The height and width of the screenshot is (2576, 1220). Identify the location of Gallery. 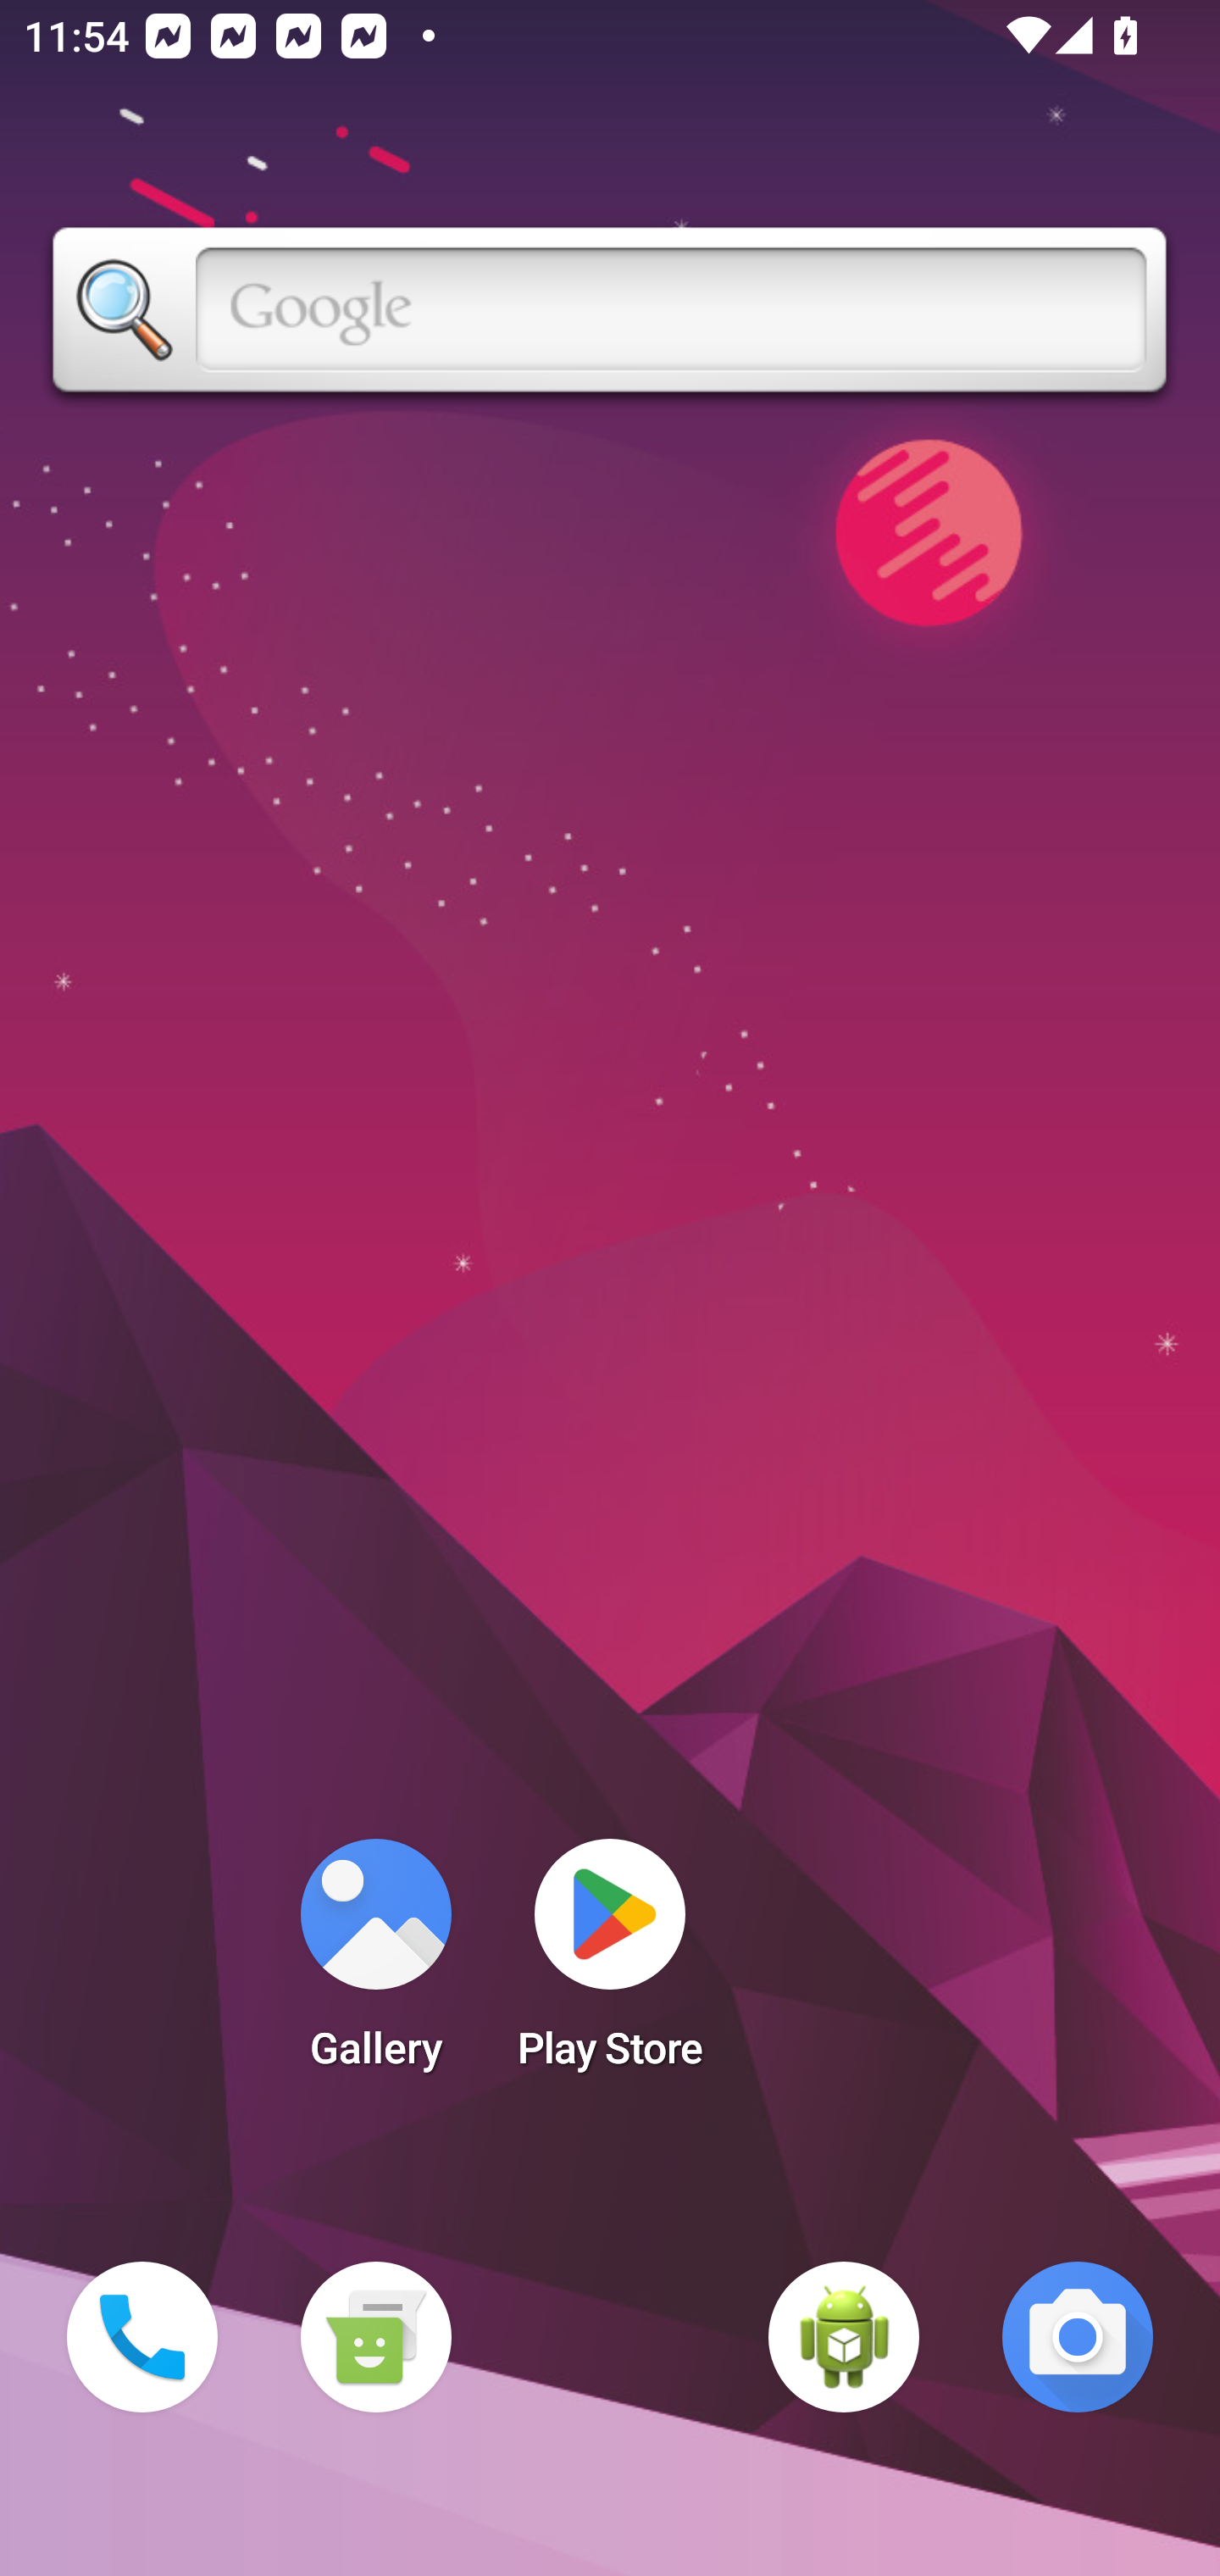
(375, 1964).